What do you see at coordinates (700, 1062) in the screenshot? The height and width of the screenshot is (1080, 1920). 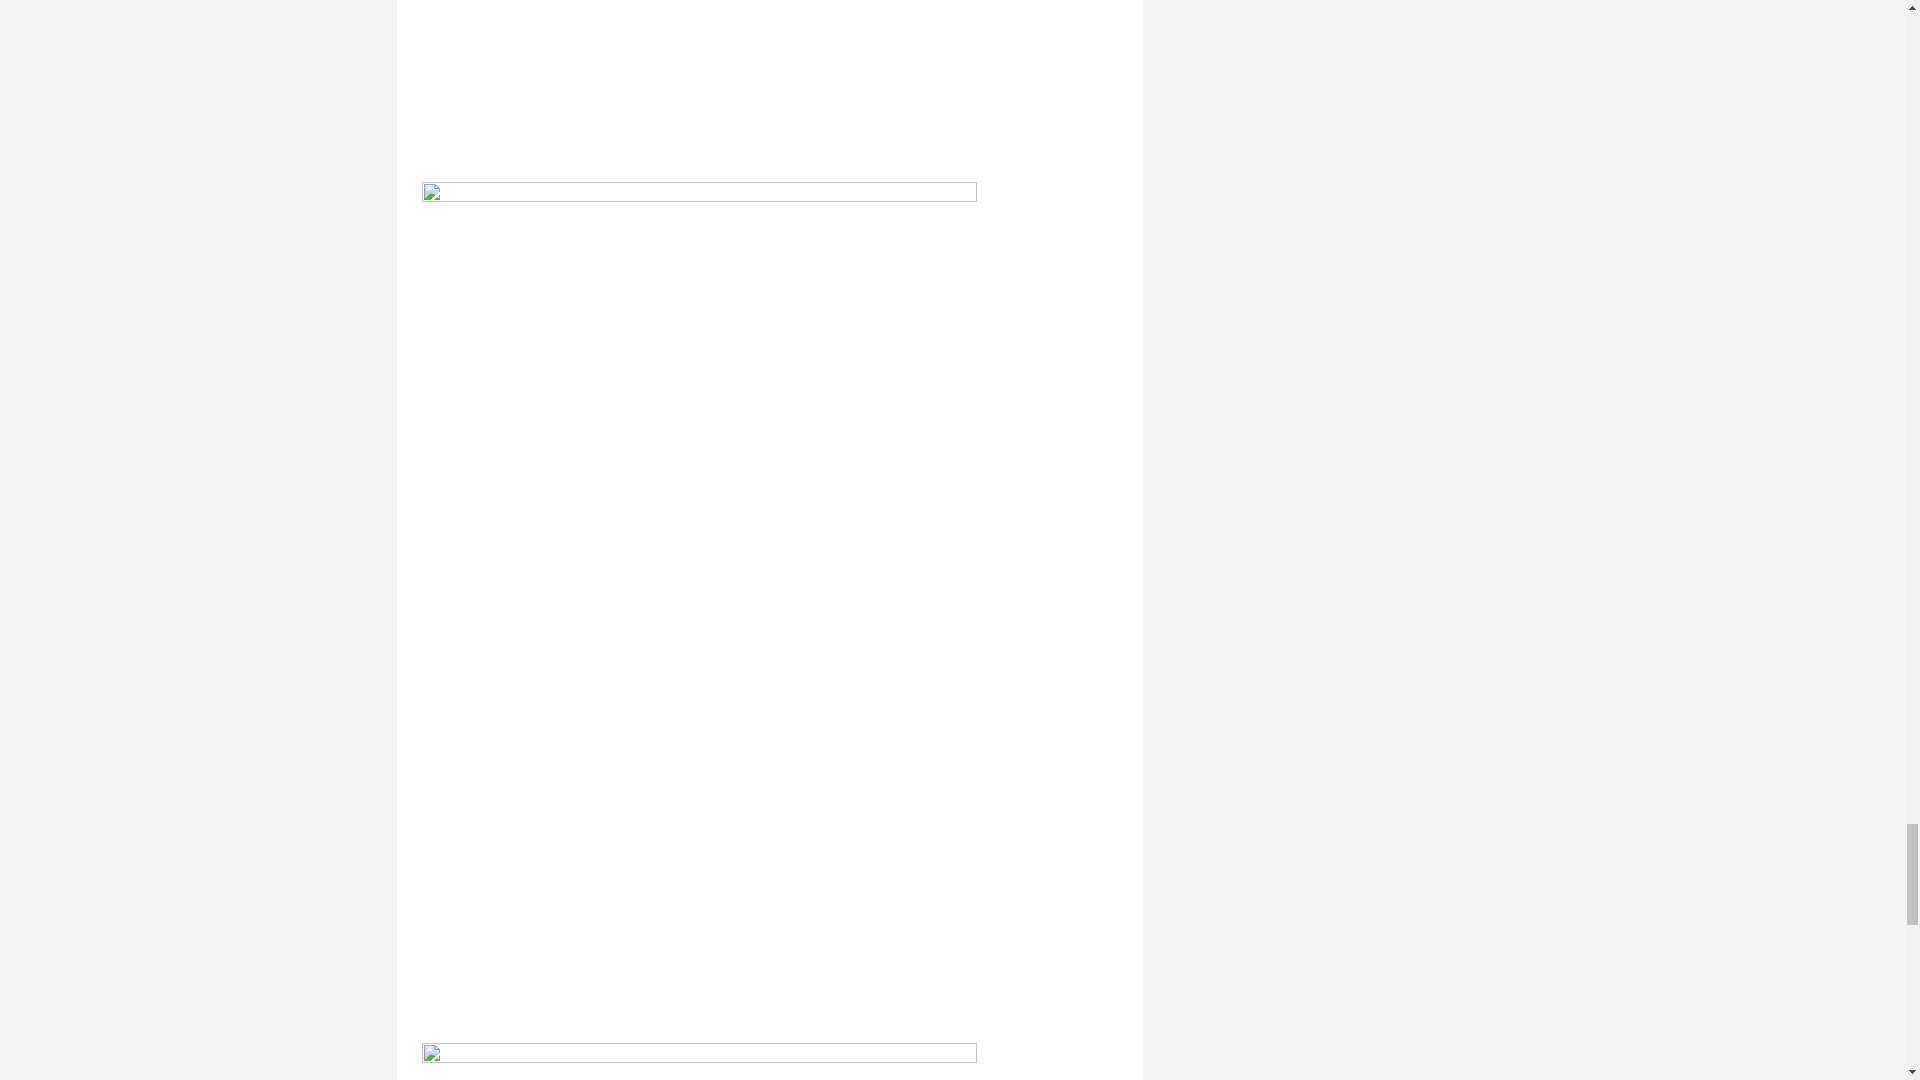 I see `FraternityX: Party Foul` at bounding box center [700, 1062].